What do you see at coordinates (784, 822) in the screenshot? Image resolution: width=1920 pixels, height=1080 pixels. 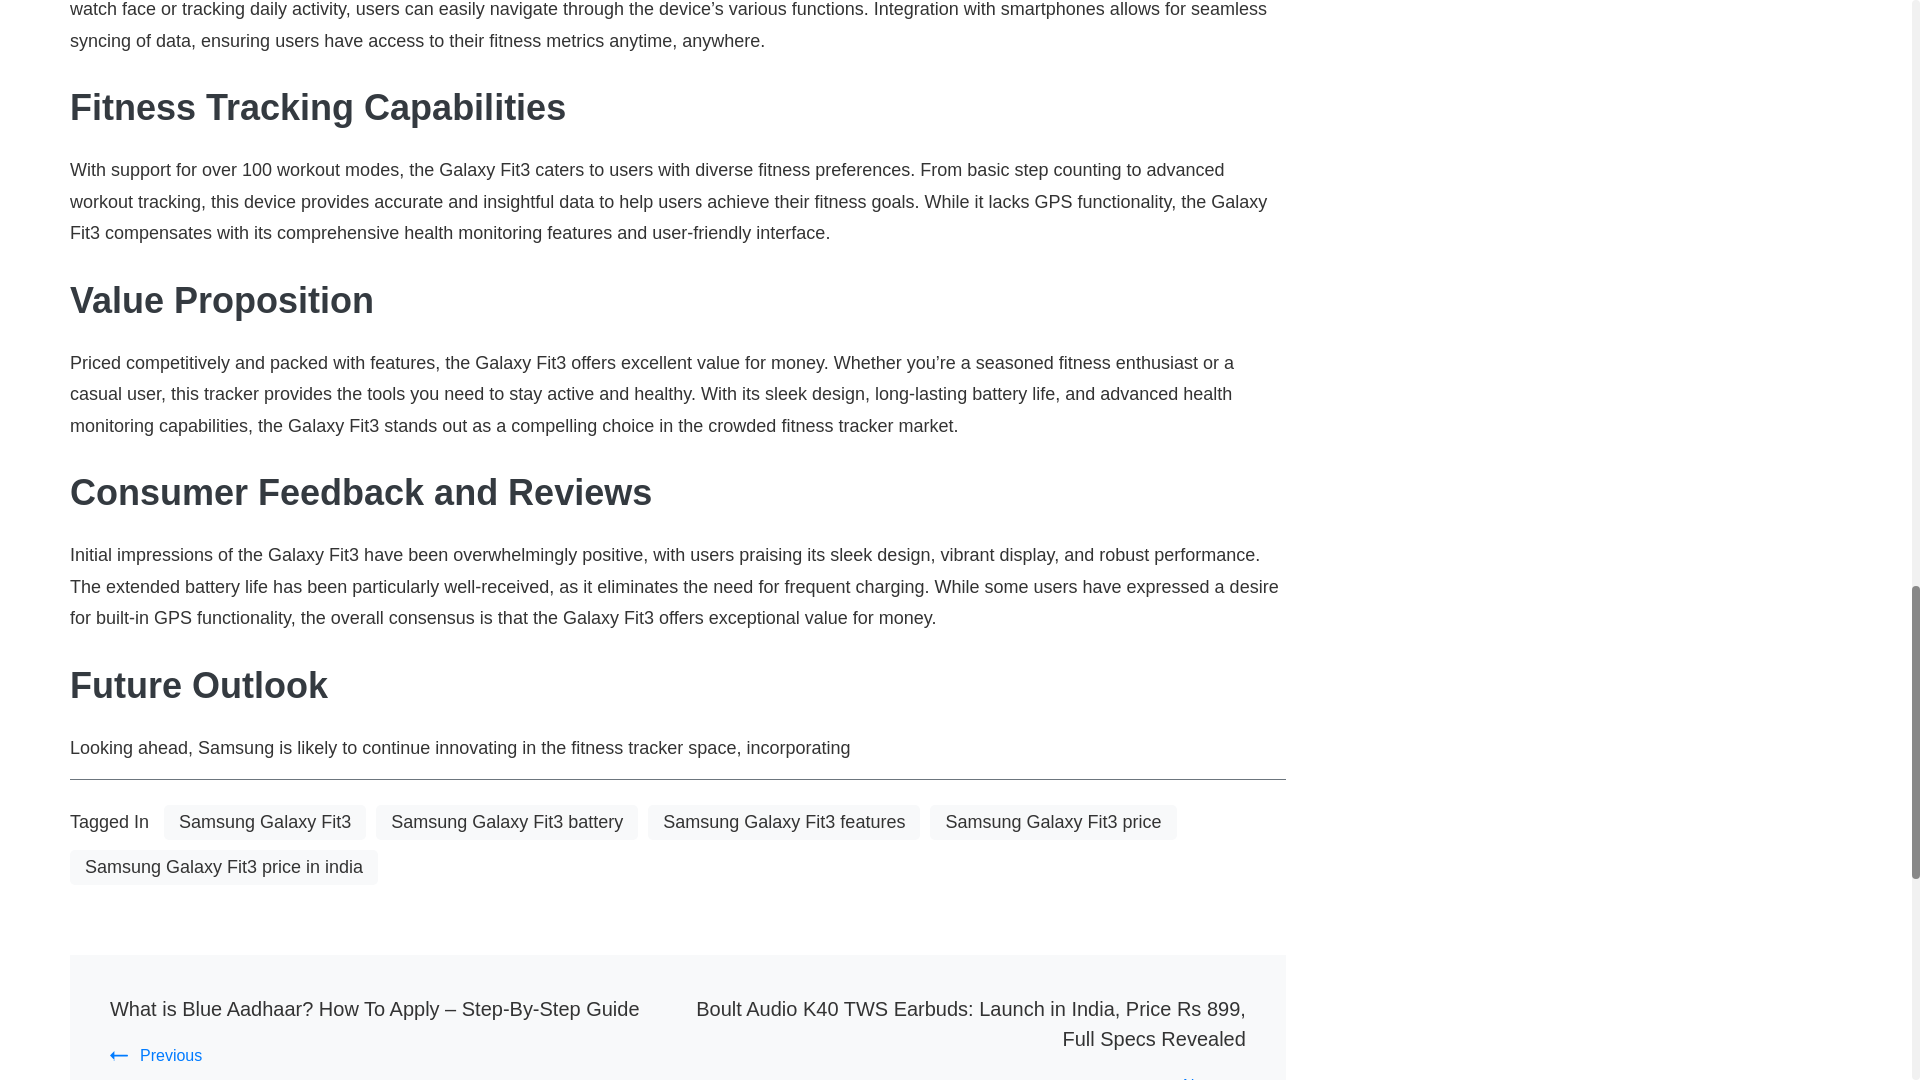 I see `Samsung Galaxy Fit3 features` at bounding box center [784, 822].